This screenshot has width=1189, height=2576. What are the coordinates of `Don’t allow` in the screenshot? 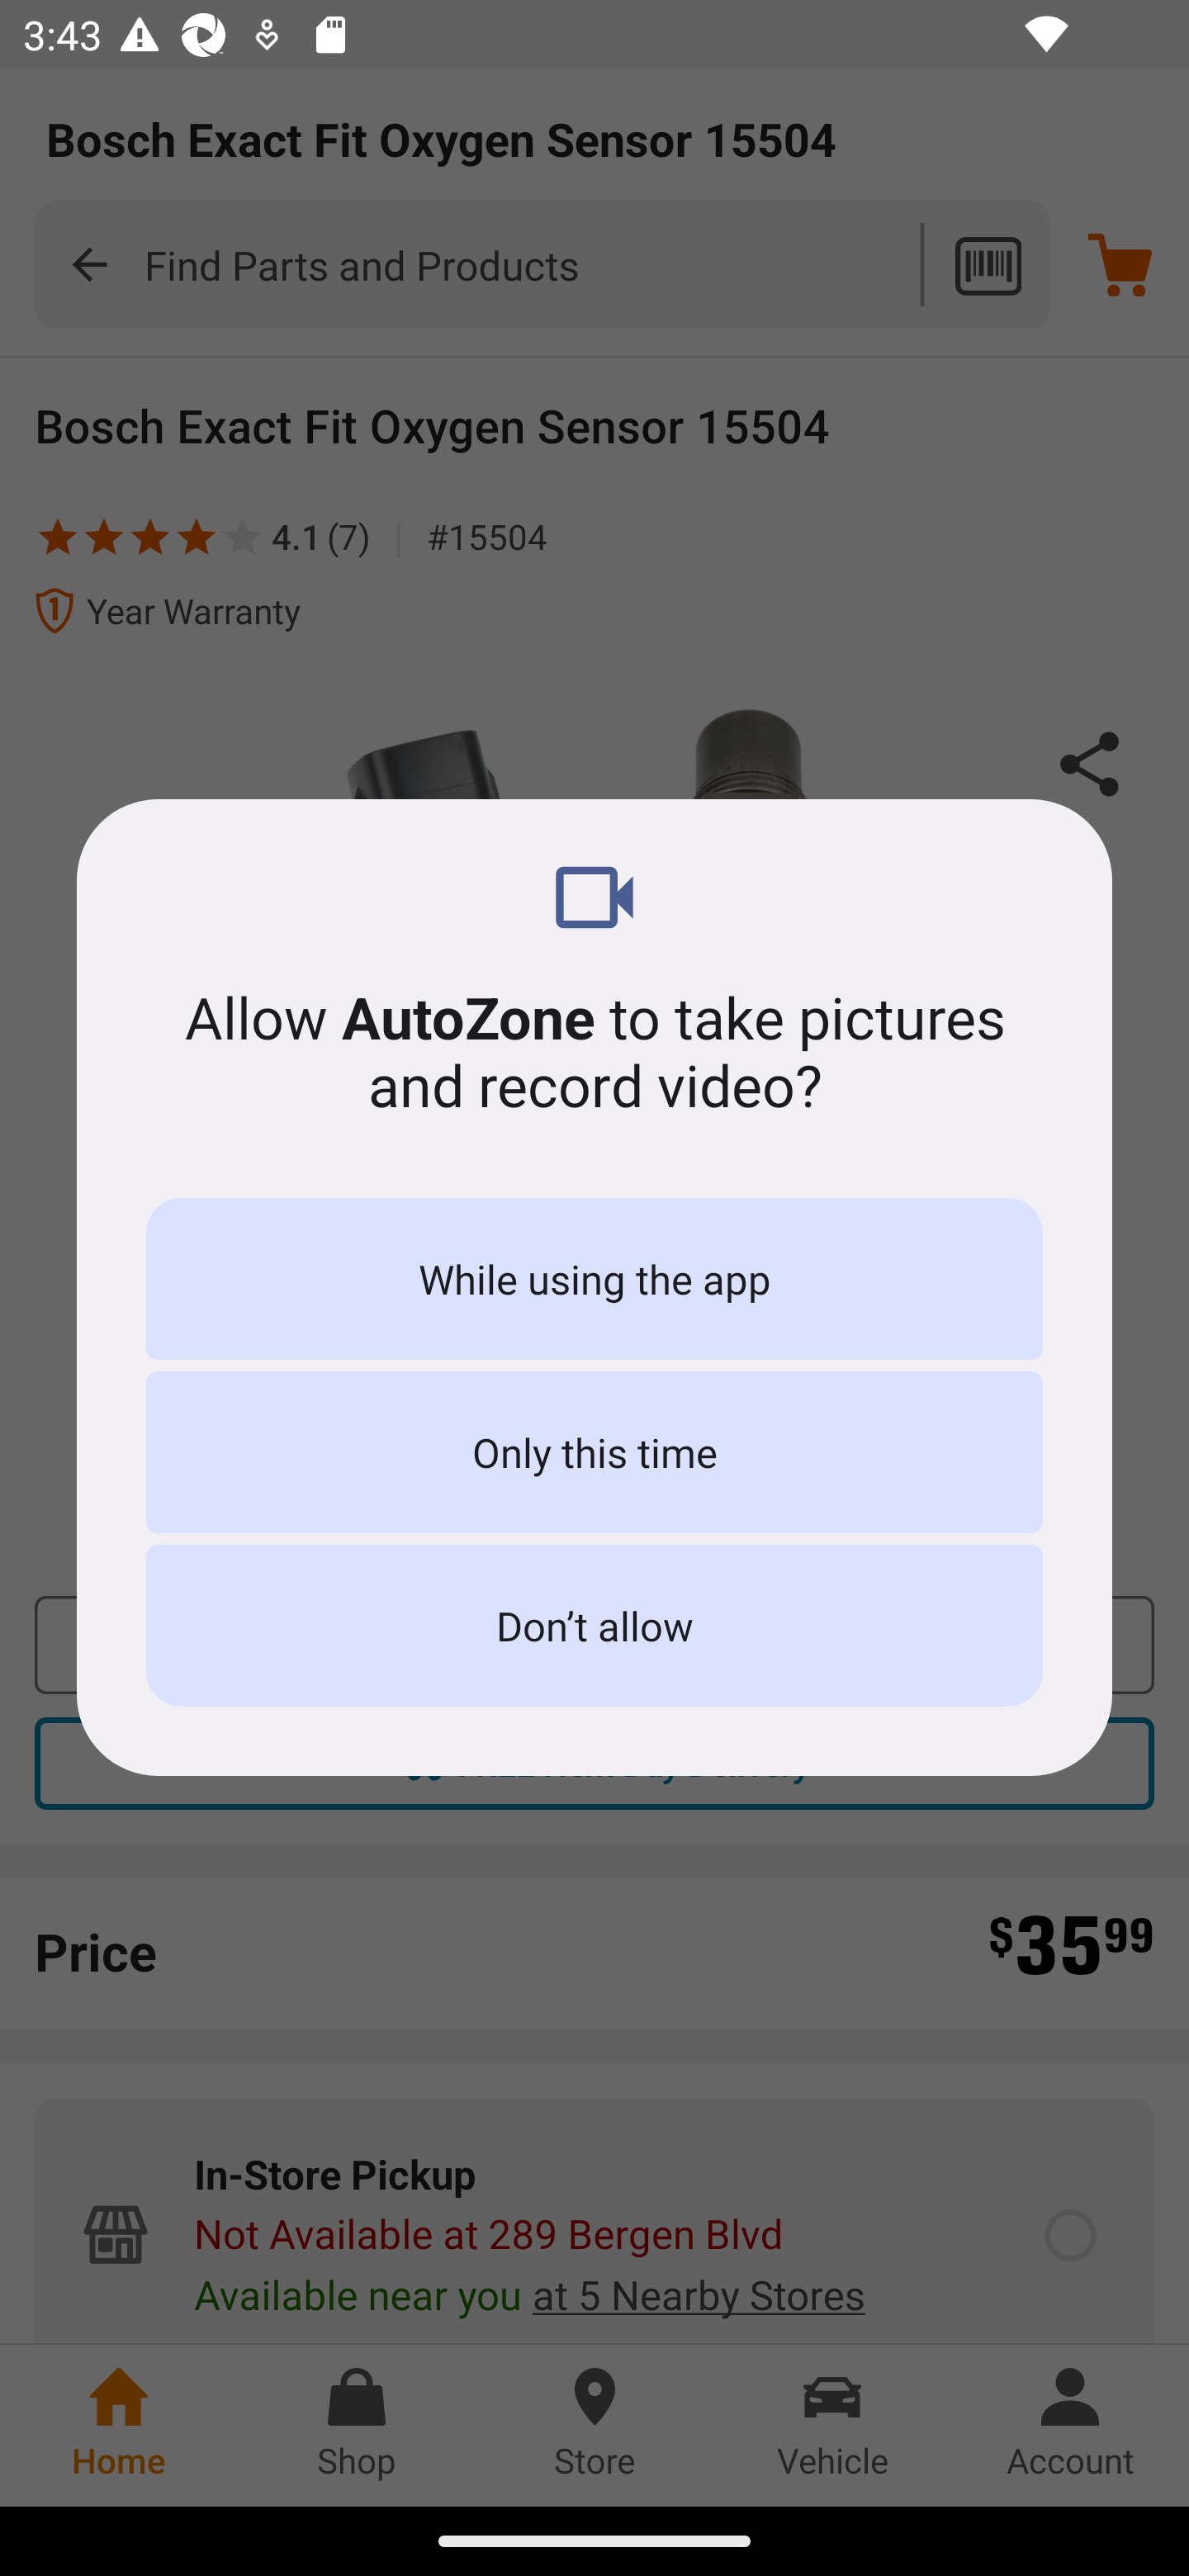 It's located at (594, 1625).